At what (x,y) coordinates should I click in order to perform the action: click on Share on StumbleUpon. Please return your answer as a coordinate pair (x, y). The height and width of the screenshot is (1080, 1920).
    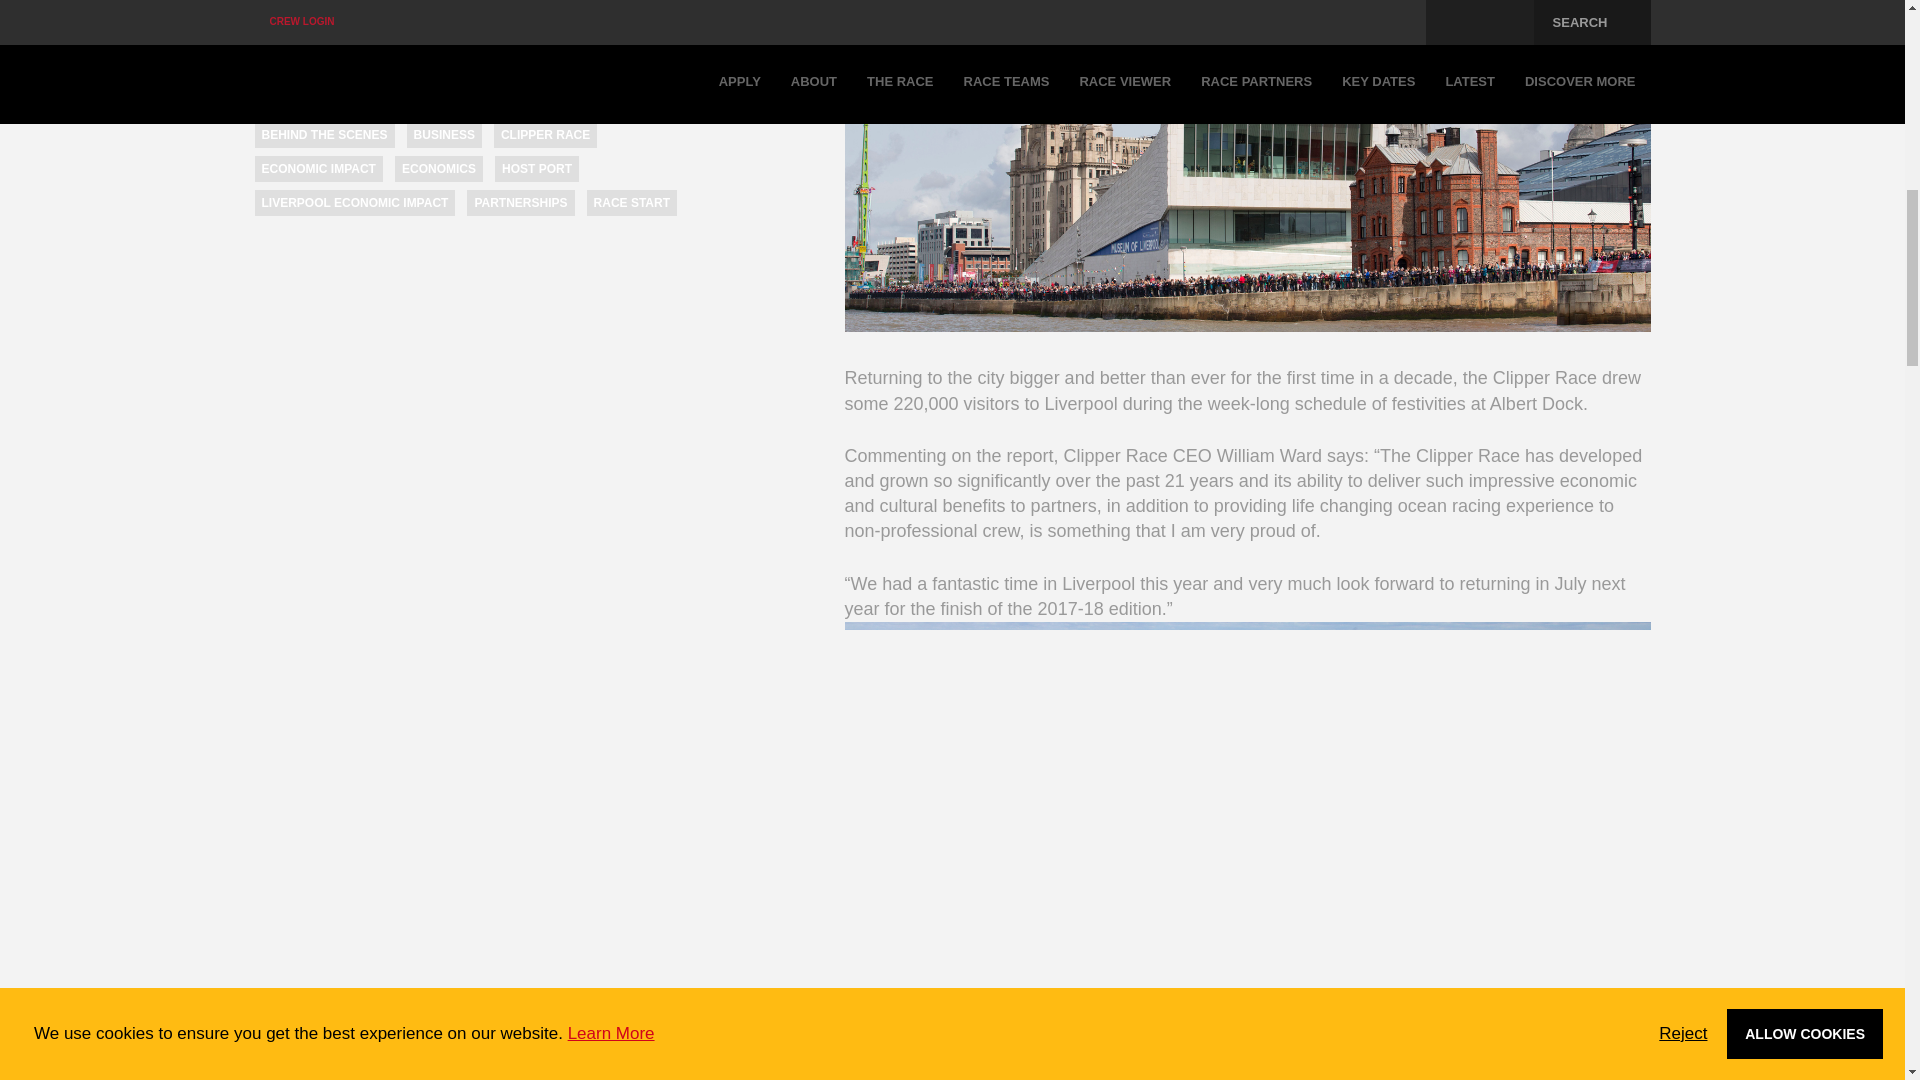
    Looking at the image, I should click on (516, 46).